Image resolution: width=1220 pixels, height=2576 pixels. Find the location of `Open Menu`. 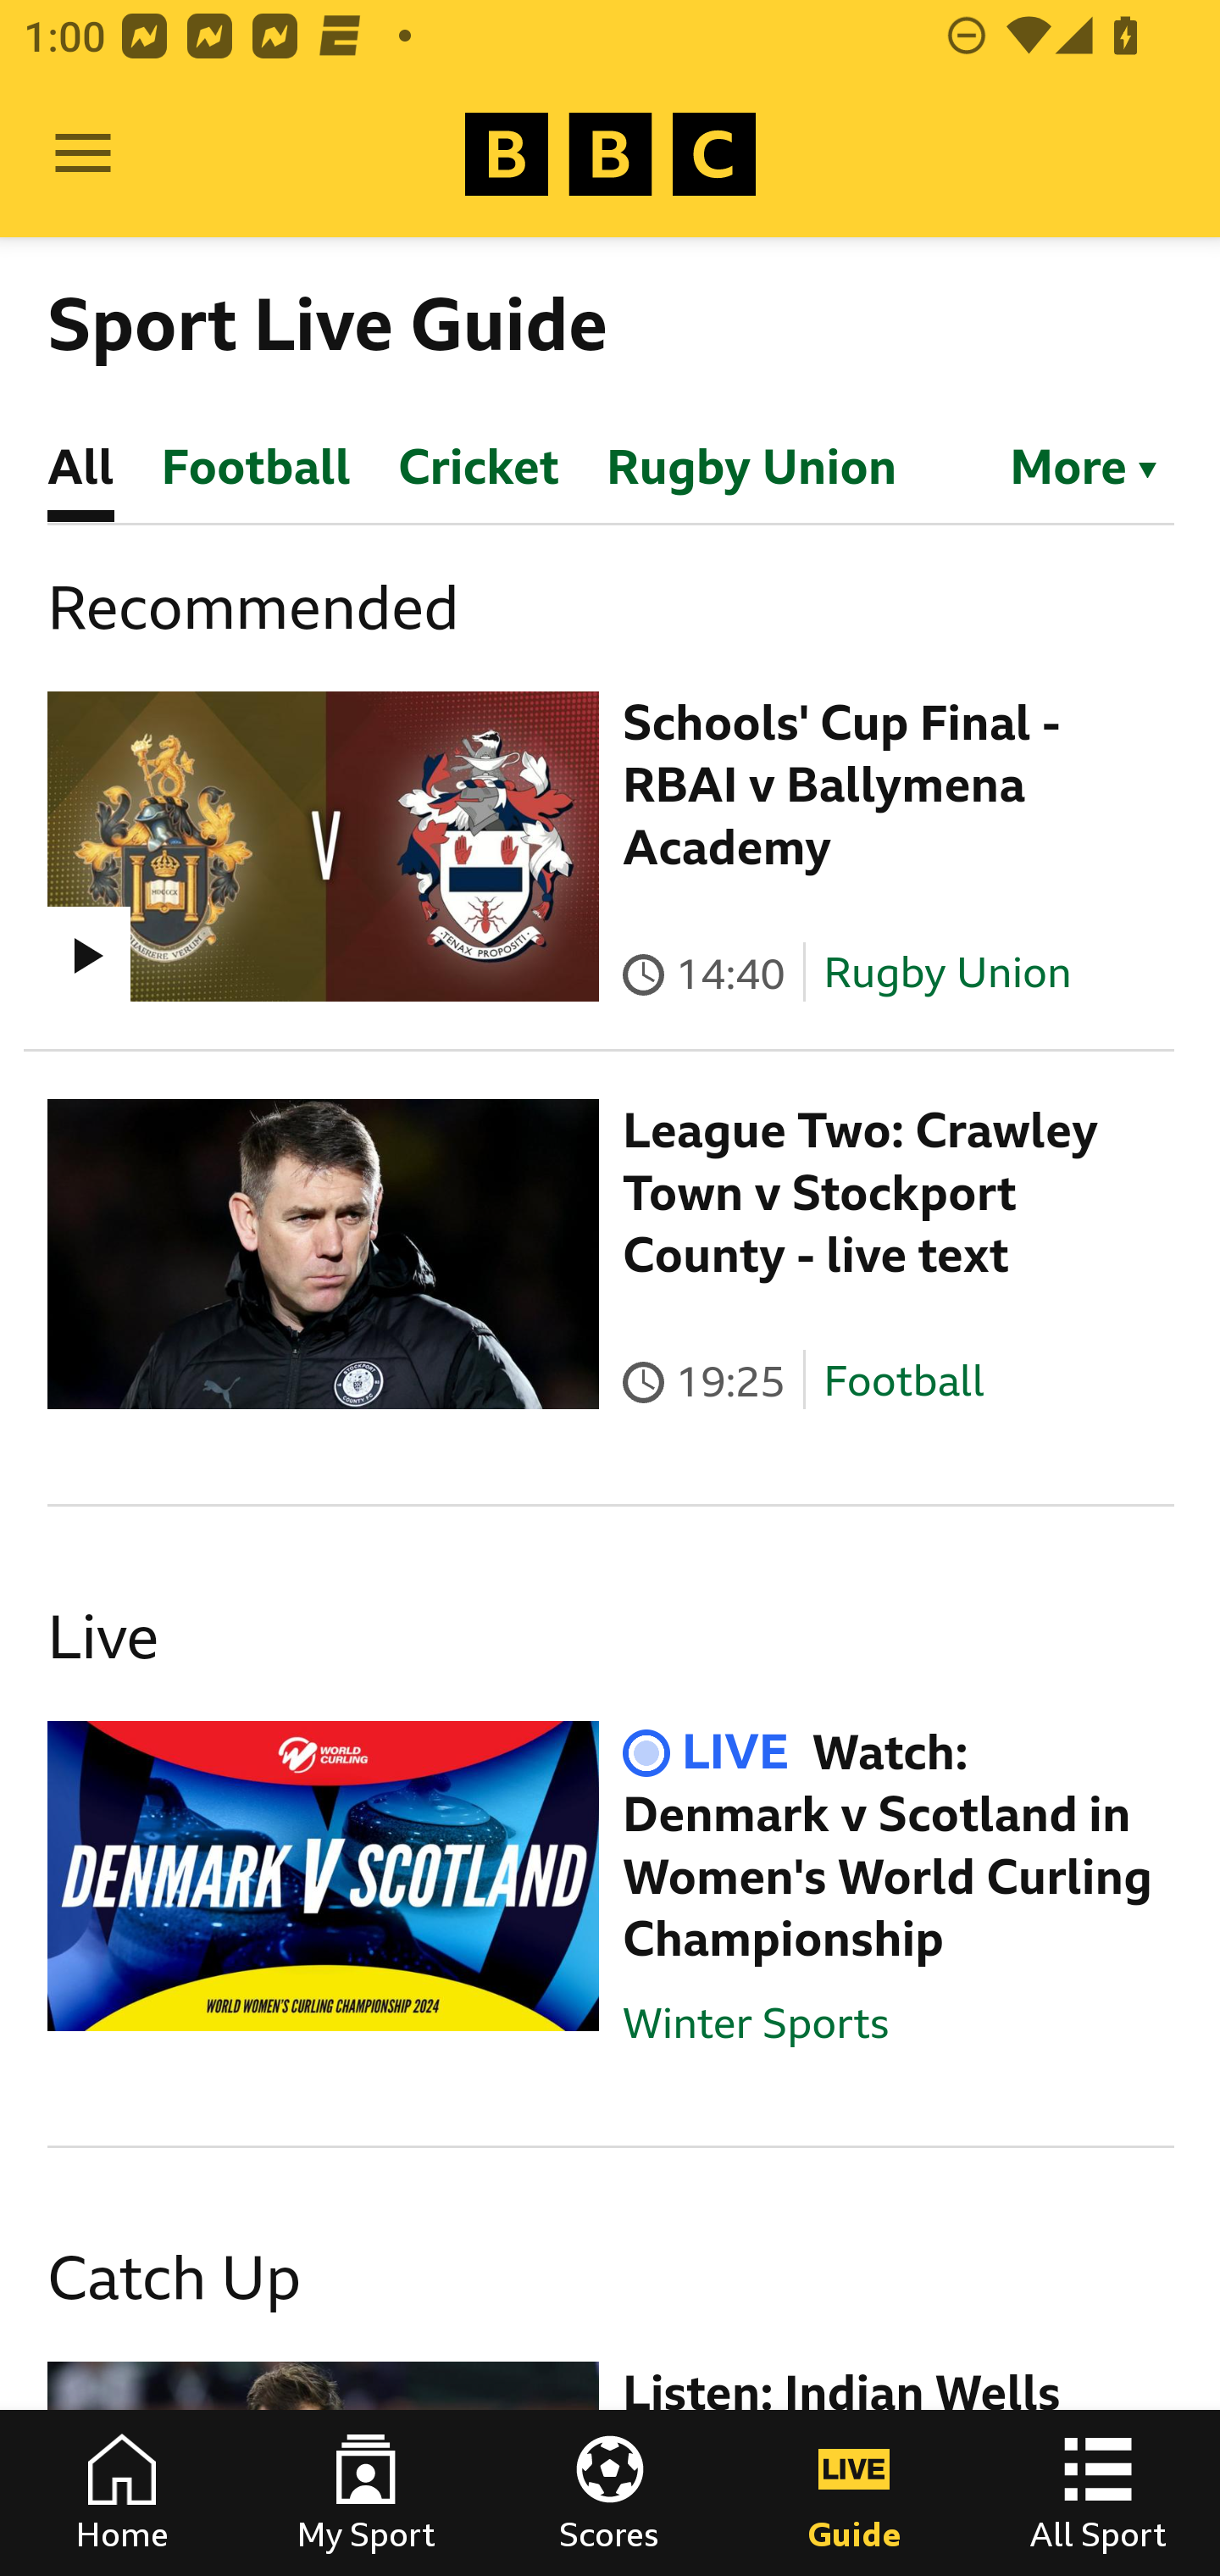

Open Menu is located at coordinates (83, 154).